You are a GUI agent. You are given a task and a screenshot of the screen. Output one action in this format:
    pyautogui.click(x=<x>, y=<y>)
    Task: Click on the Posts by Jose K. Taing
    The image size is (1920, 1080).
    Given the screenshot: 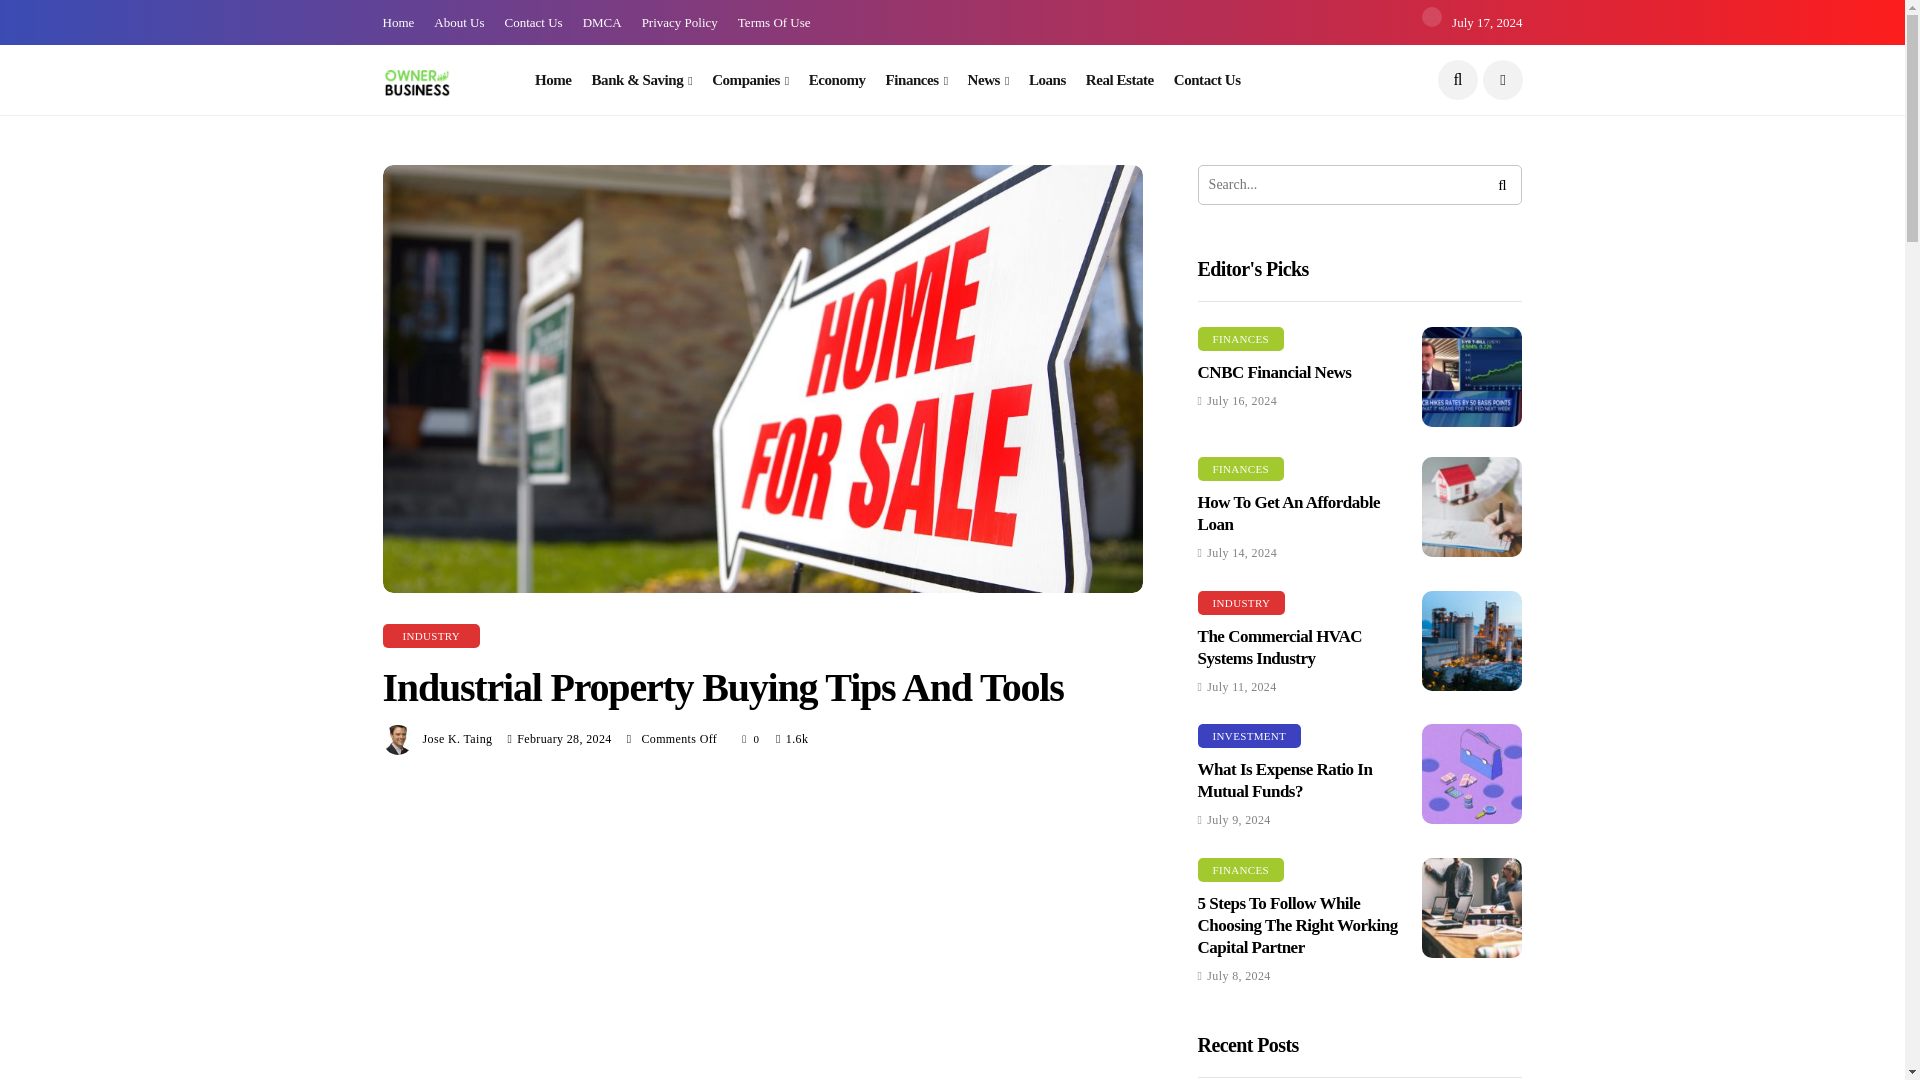 What is the action you would take?
    pyautogui.click(x=456, y=739)
    